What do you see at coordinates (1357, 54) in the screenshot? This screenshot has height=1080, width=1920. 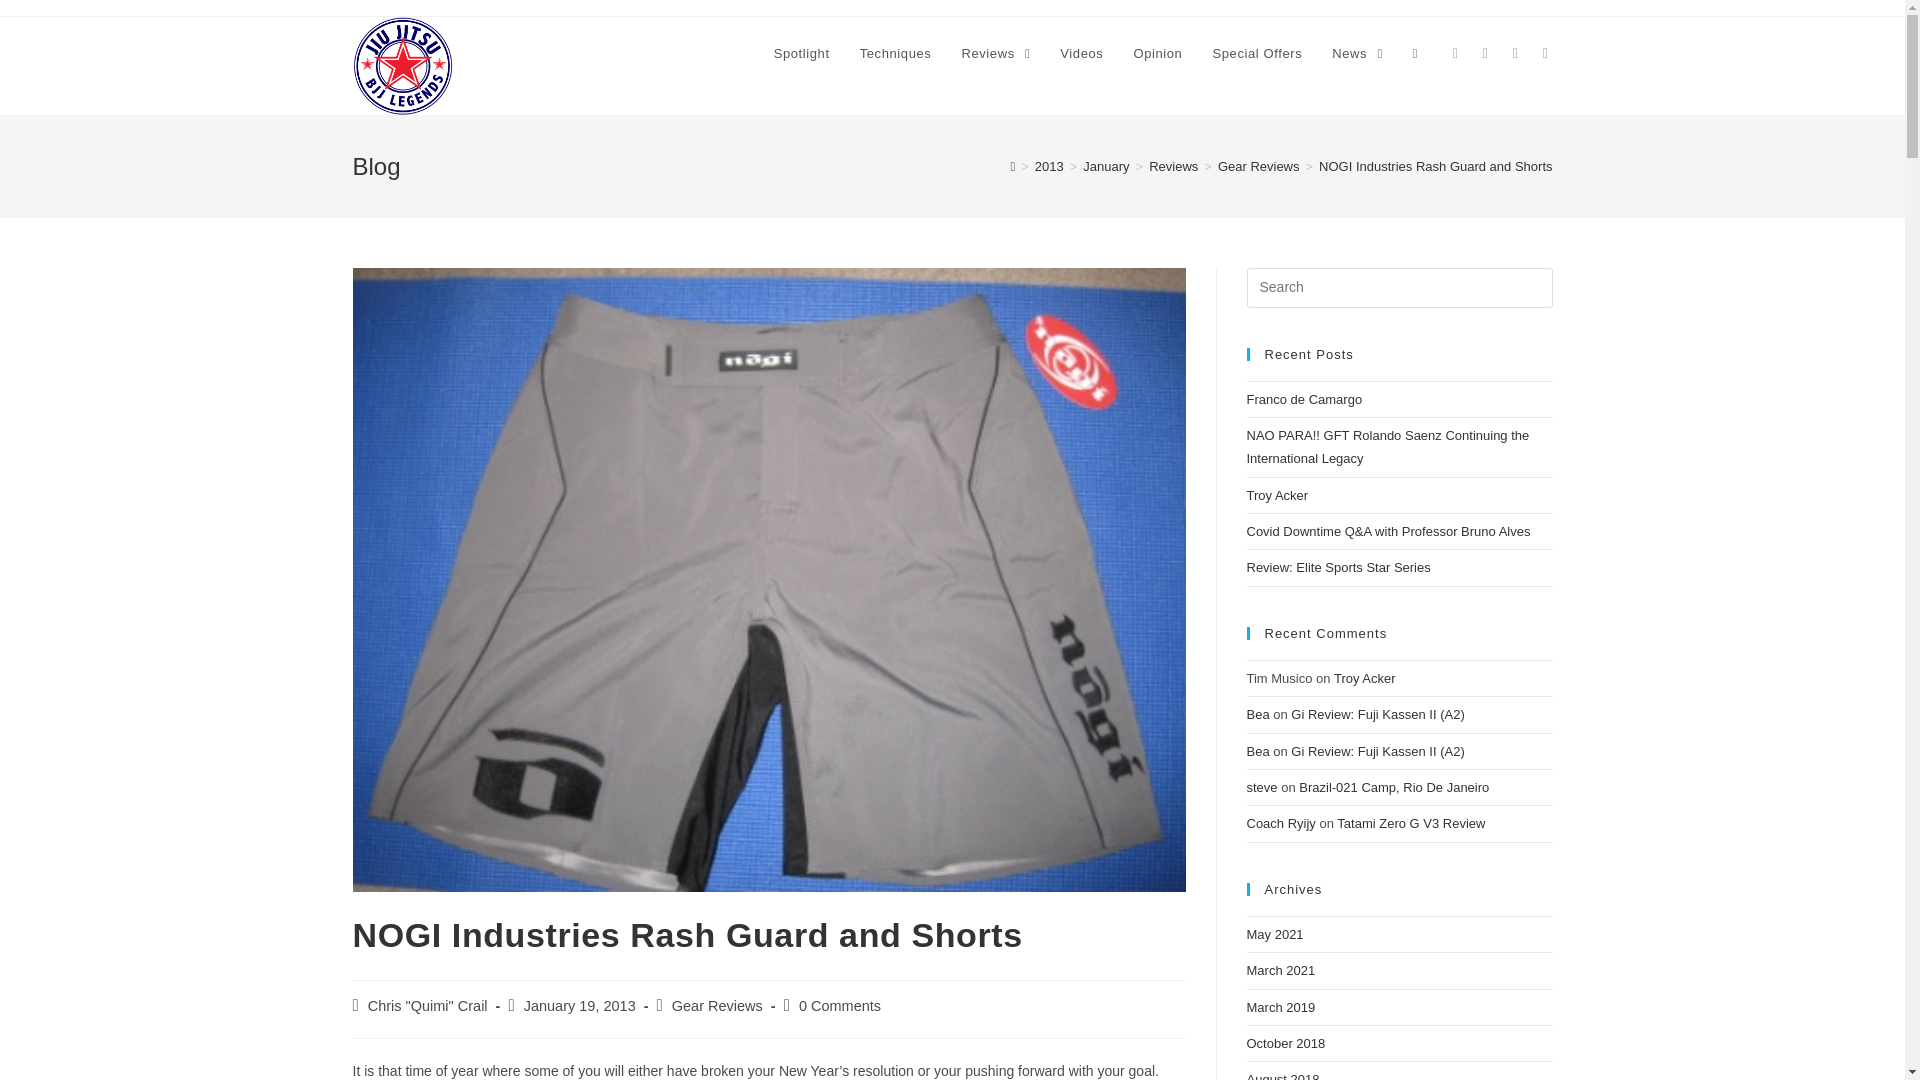 I see `News` at bounding box center [1357, 54].